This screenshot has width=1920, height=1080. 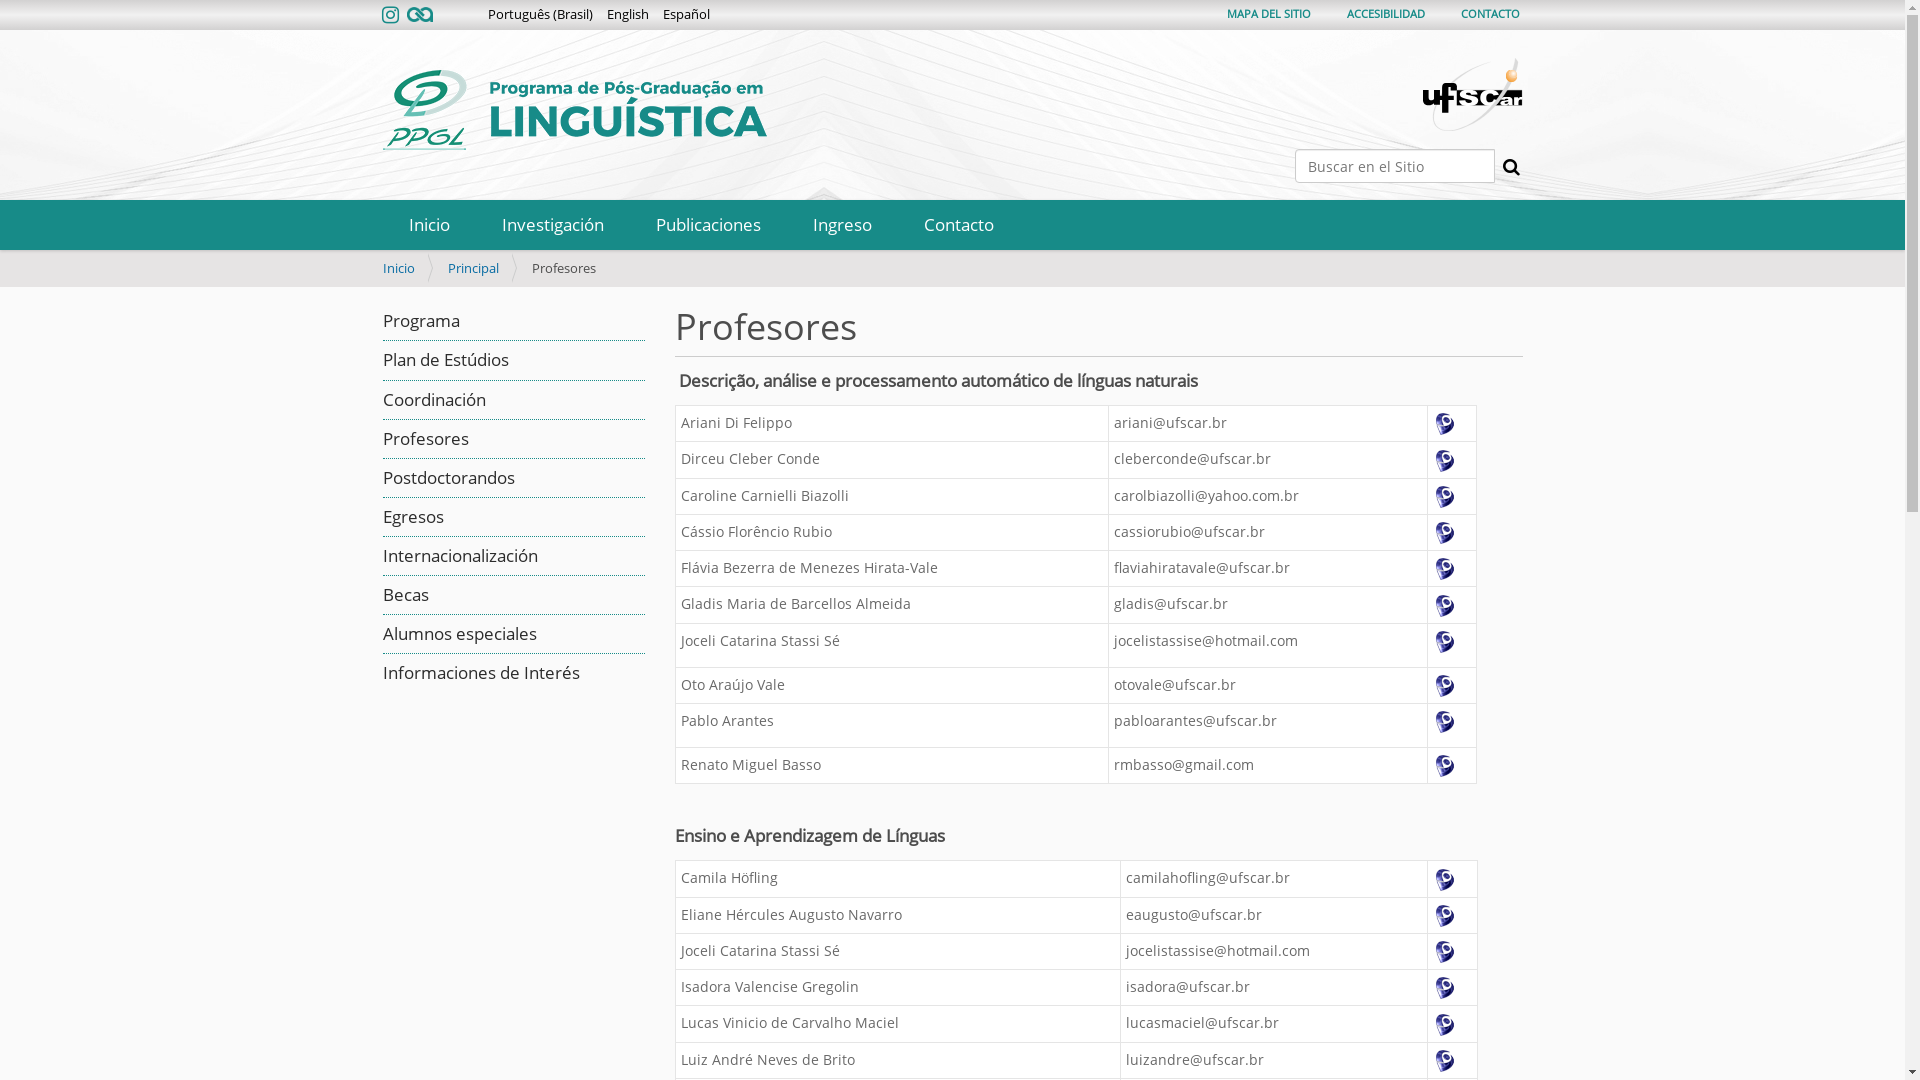 What do you see at coordinates (1445, 606) in the screenshot?
I see `lattes.png` at bounding box center [1445, 606].